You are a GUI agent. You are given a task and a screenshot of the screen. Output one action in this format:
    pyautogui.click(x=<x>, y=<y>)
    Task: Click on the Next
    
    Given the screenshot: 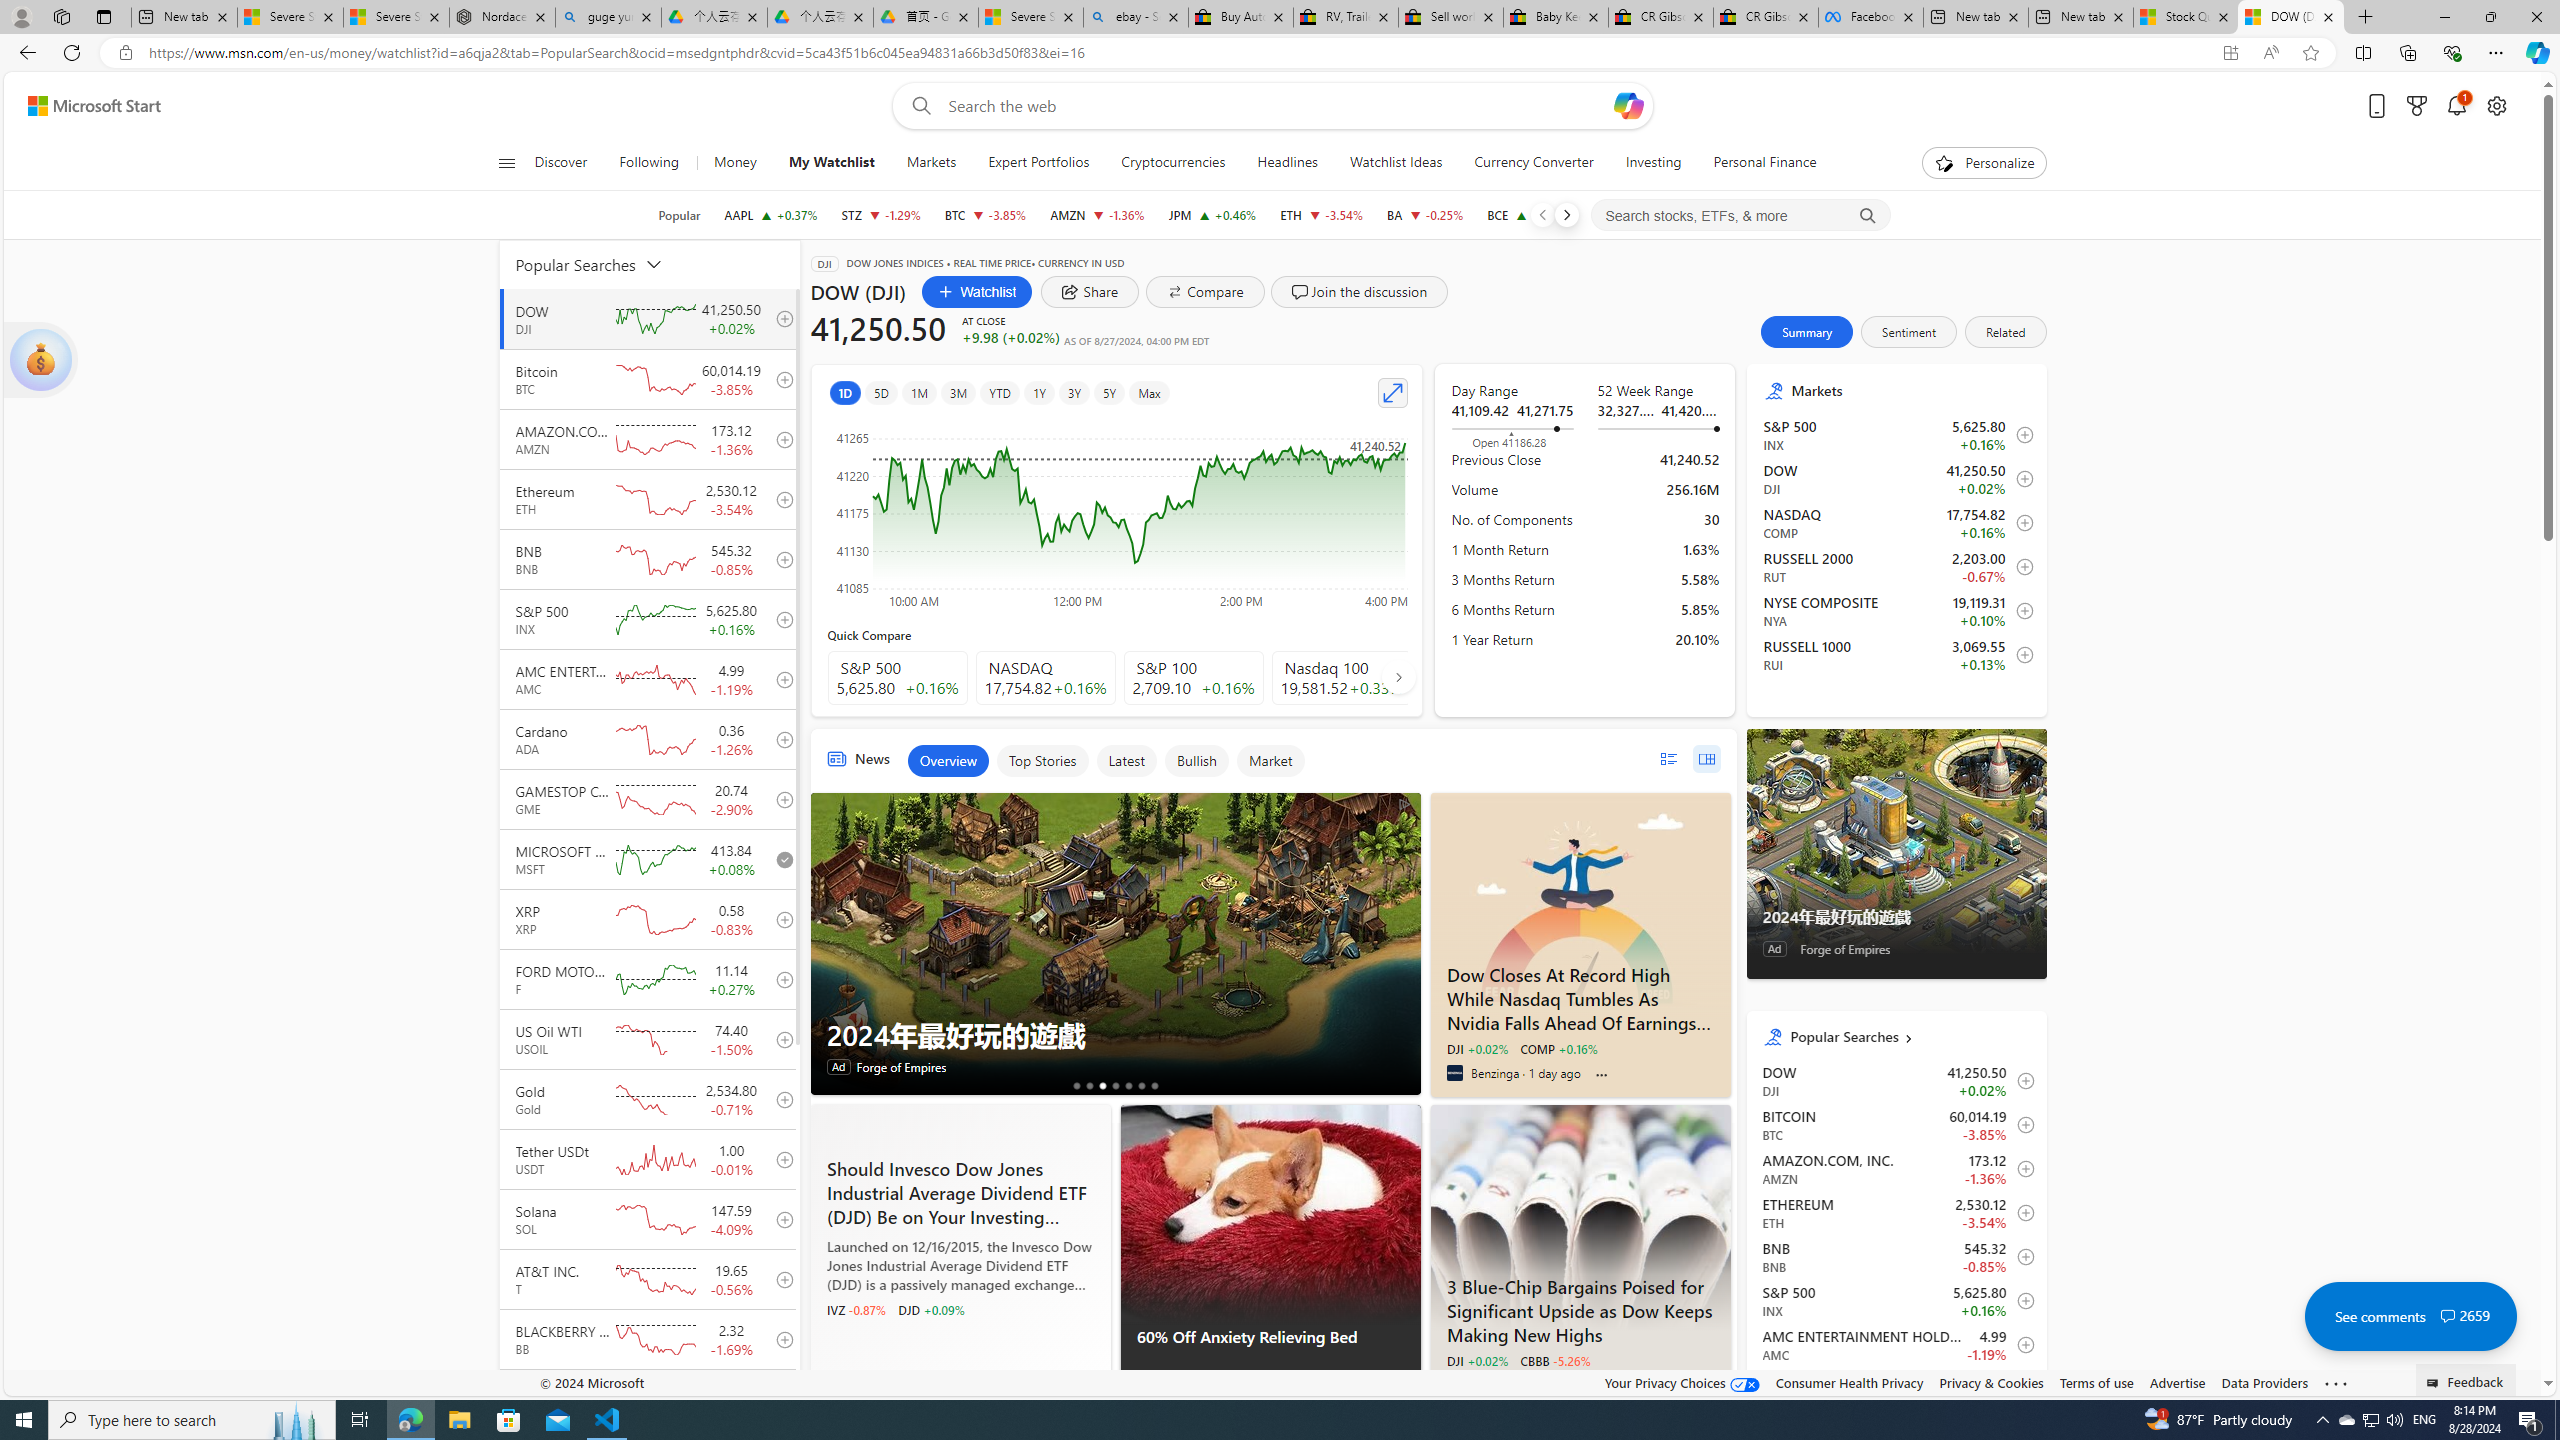 What is the action you would take?
    pyautogui.click(x=1566, y=215)
    